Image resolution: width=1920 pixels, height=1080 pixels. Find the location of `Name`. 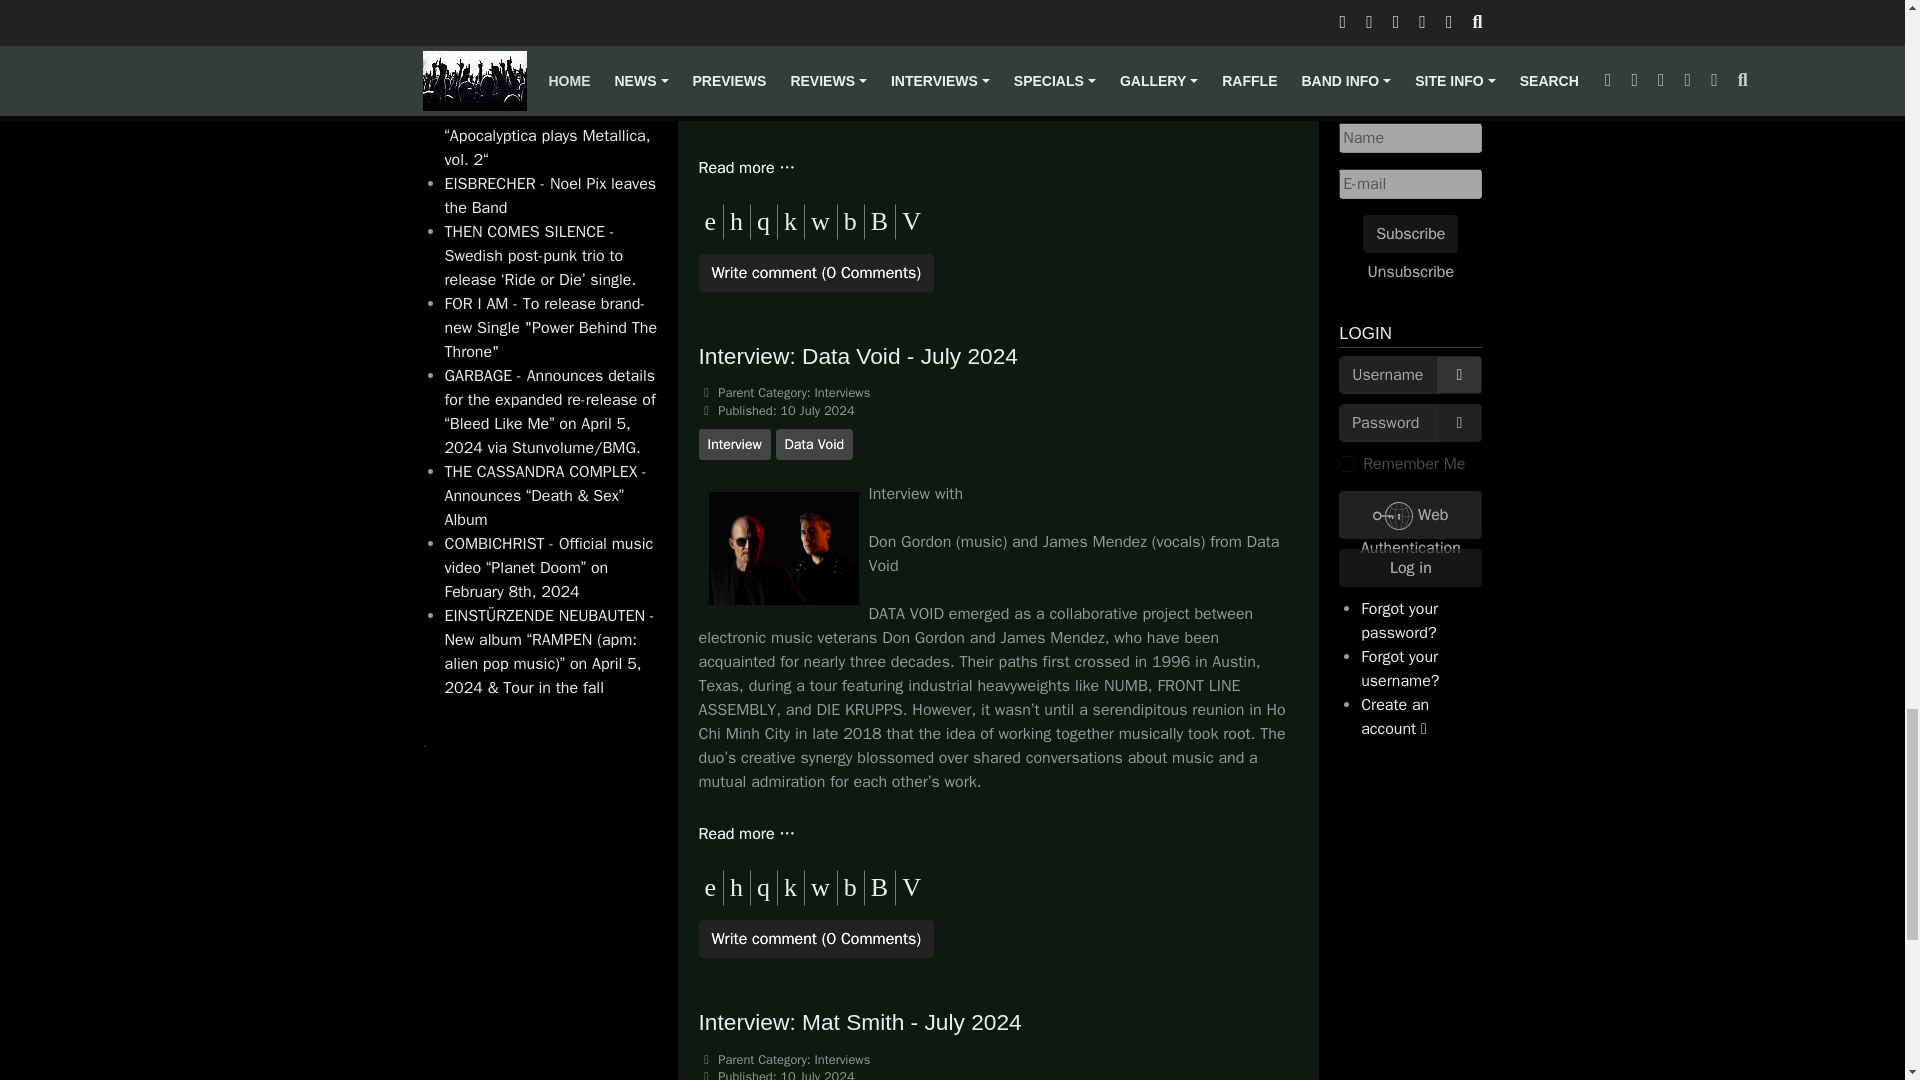

Name is located at coordinates (1410, 137).